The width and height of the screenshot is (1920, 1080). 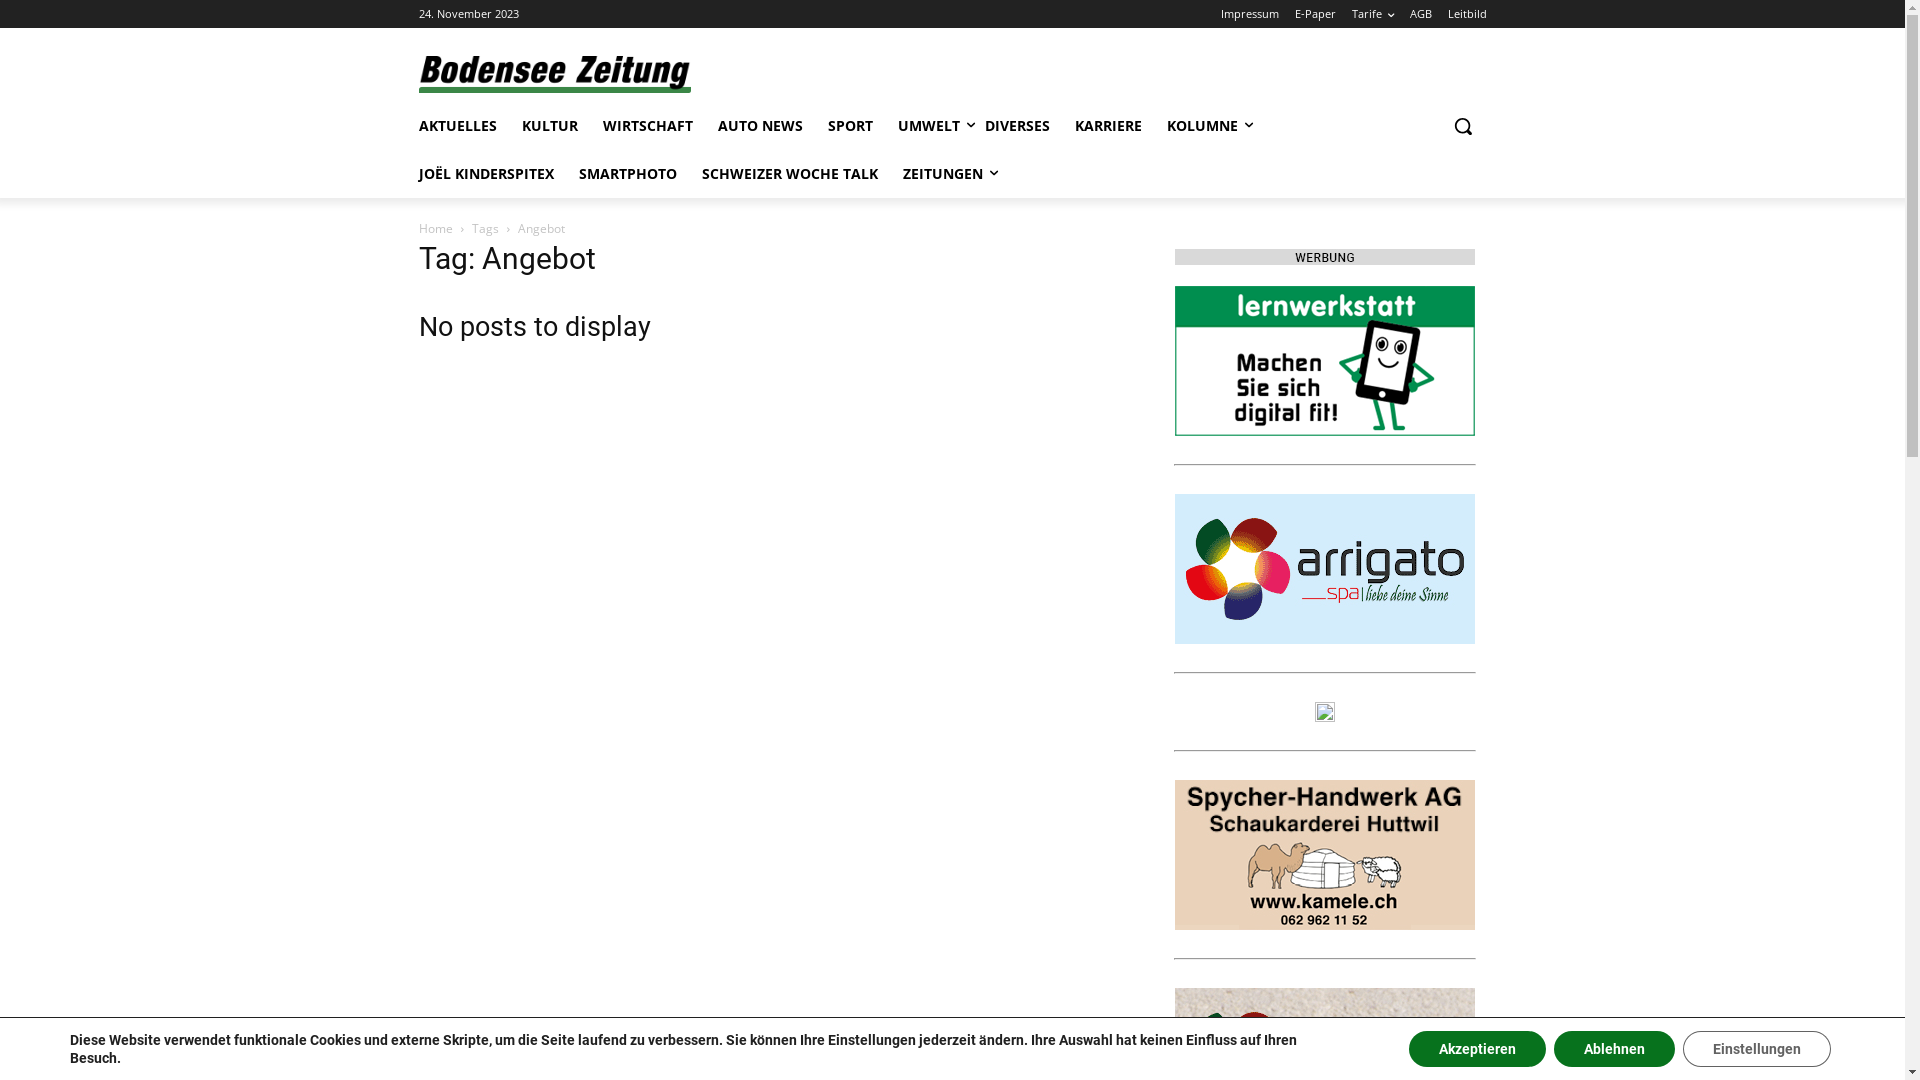 I want to click on AKTUELLES, so click(x=457, y=126).